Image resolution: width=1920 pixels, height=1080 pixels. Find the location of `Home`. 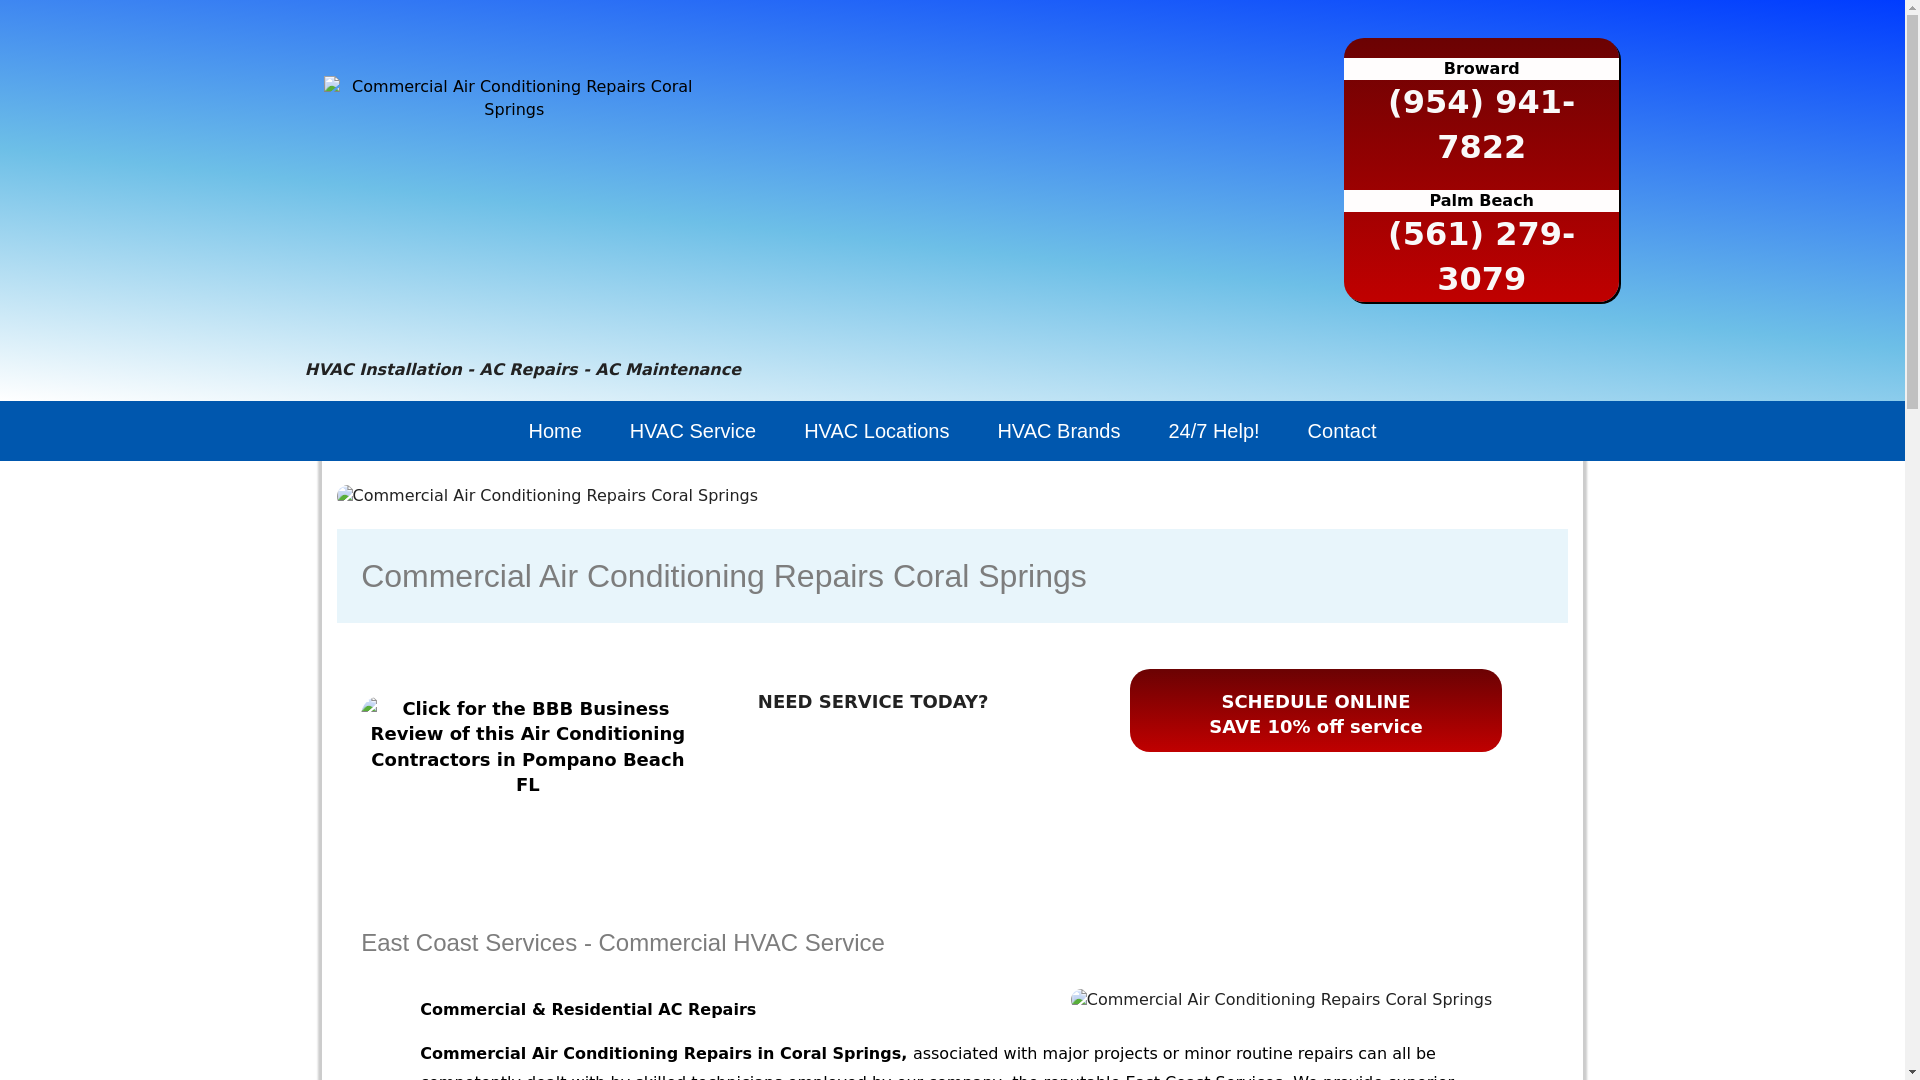

Home is located at coordinates (554, 430).